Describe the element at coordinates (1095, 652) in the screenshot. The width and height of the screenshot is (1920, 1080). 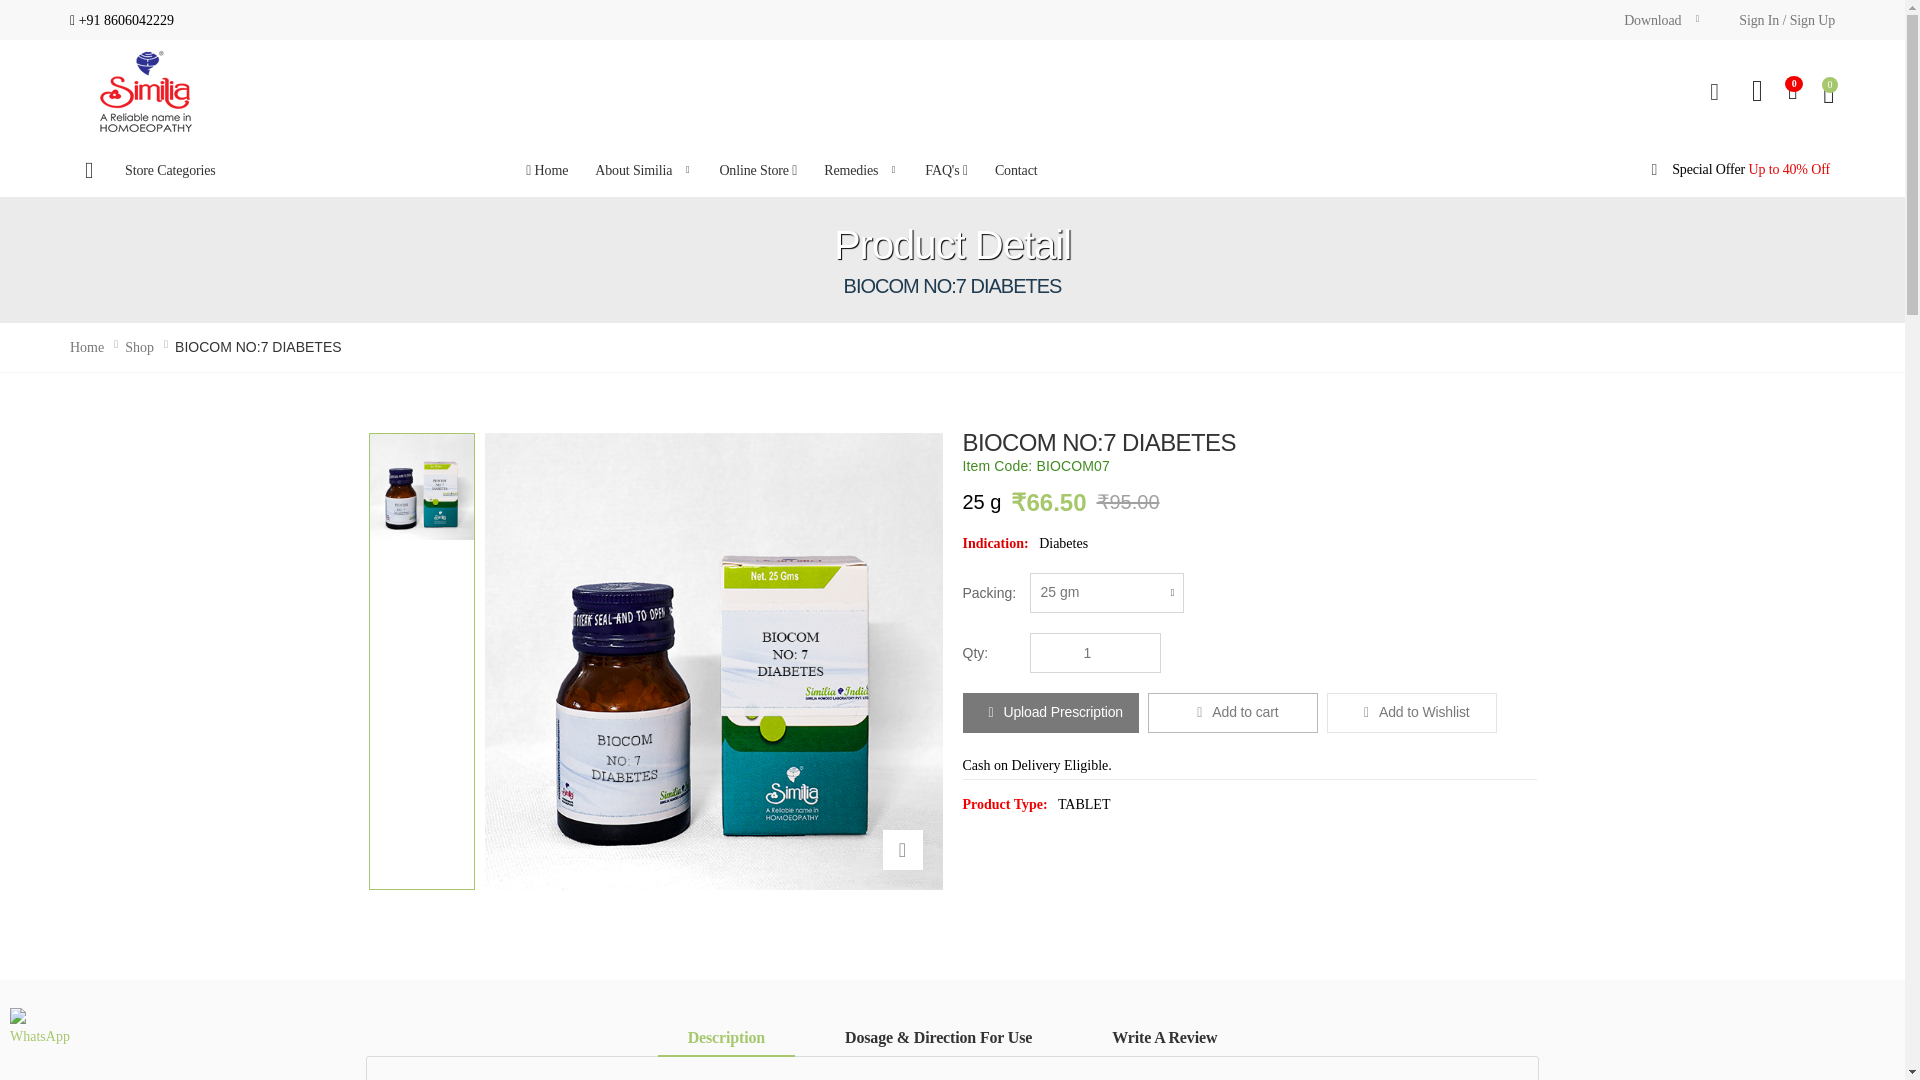
I see `1` at that location.